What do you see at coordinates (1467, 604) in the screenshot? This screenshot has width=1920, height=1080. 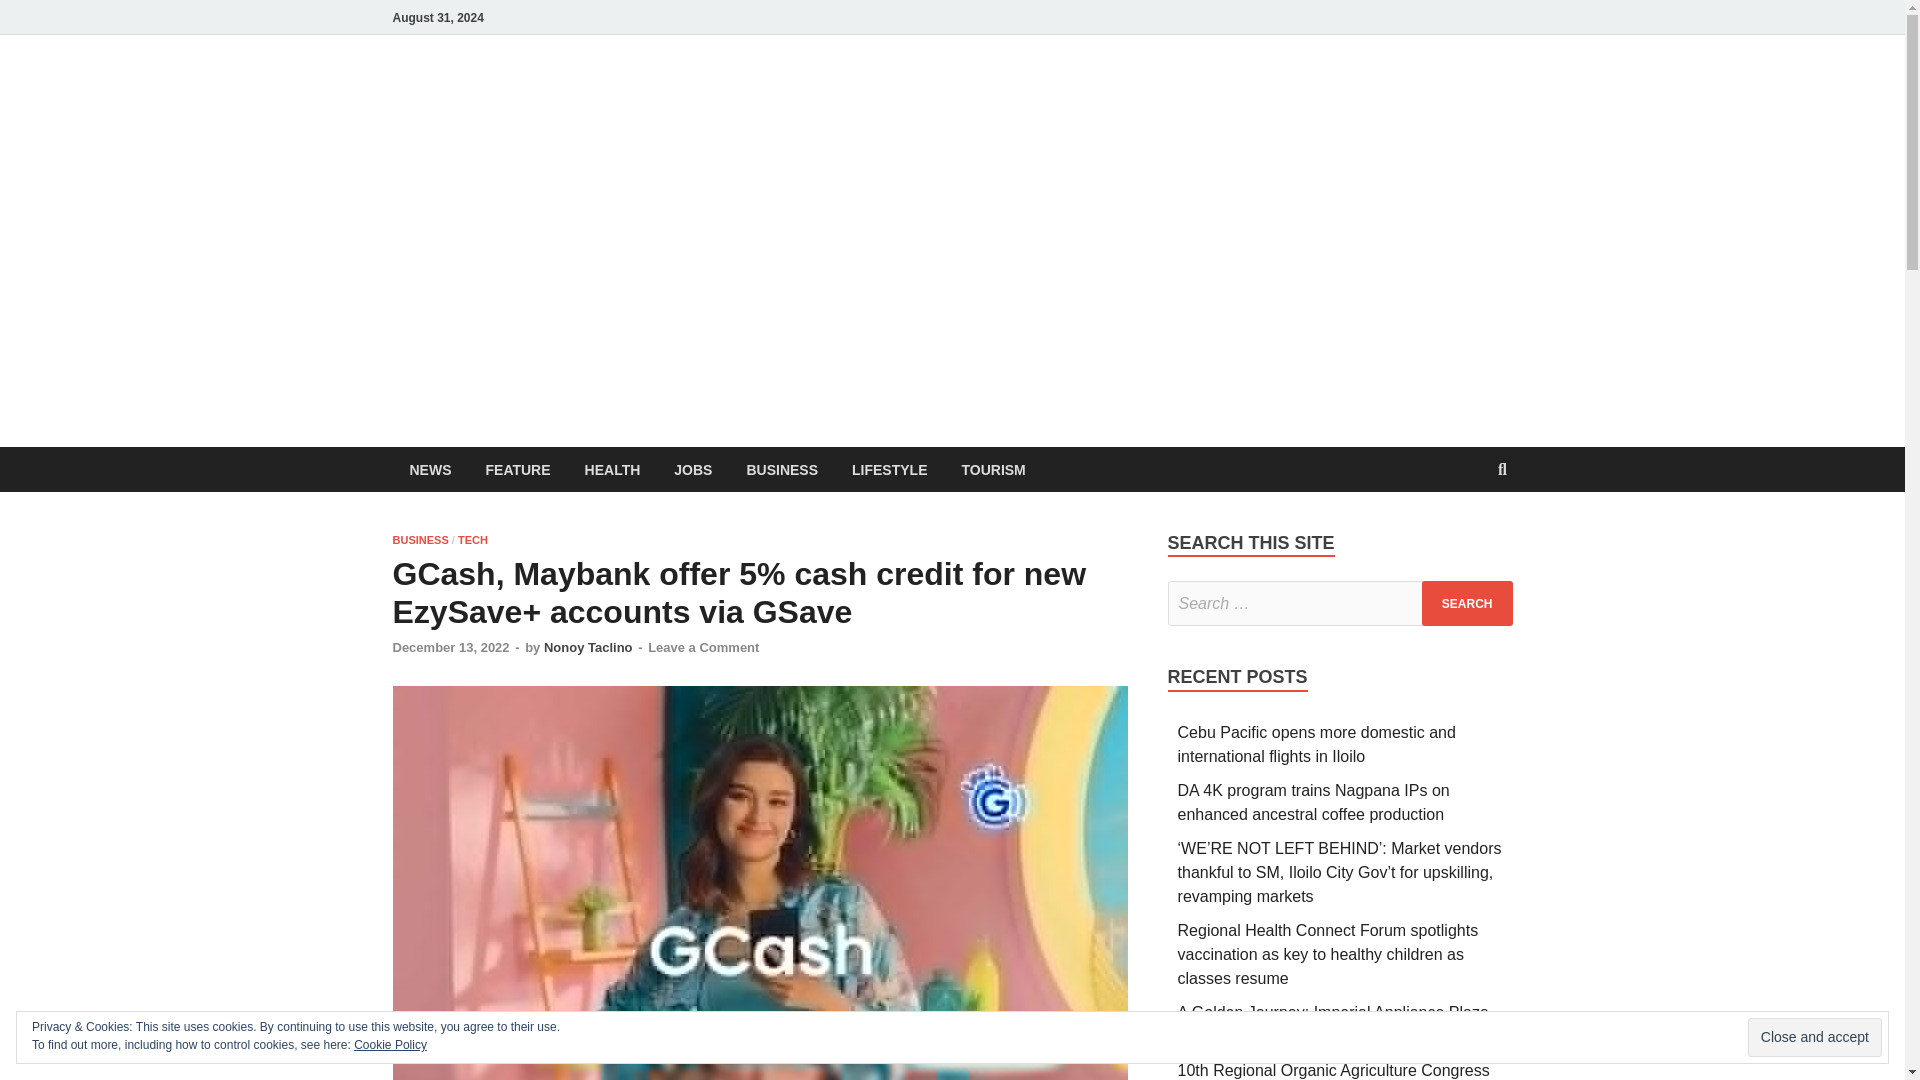 I see `Search` at bounding box center [1467, 604].